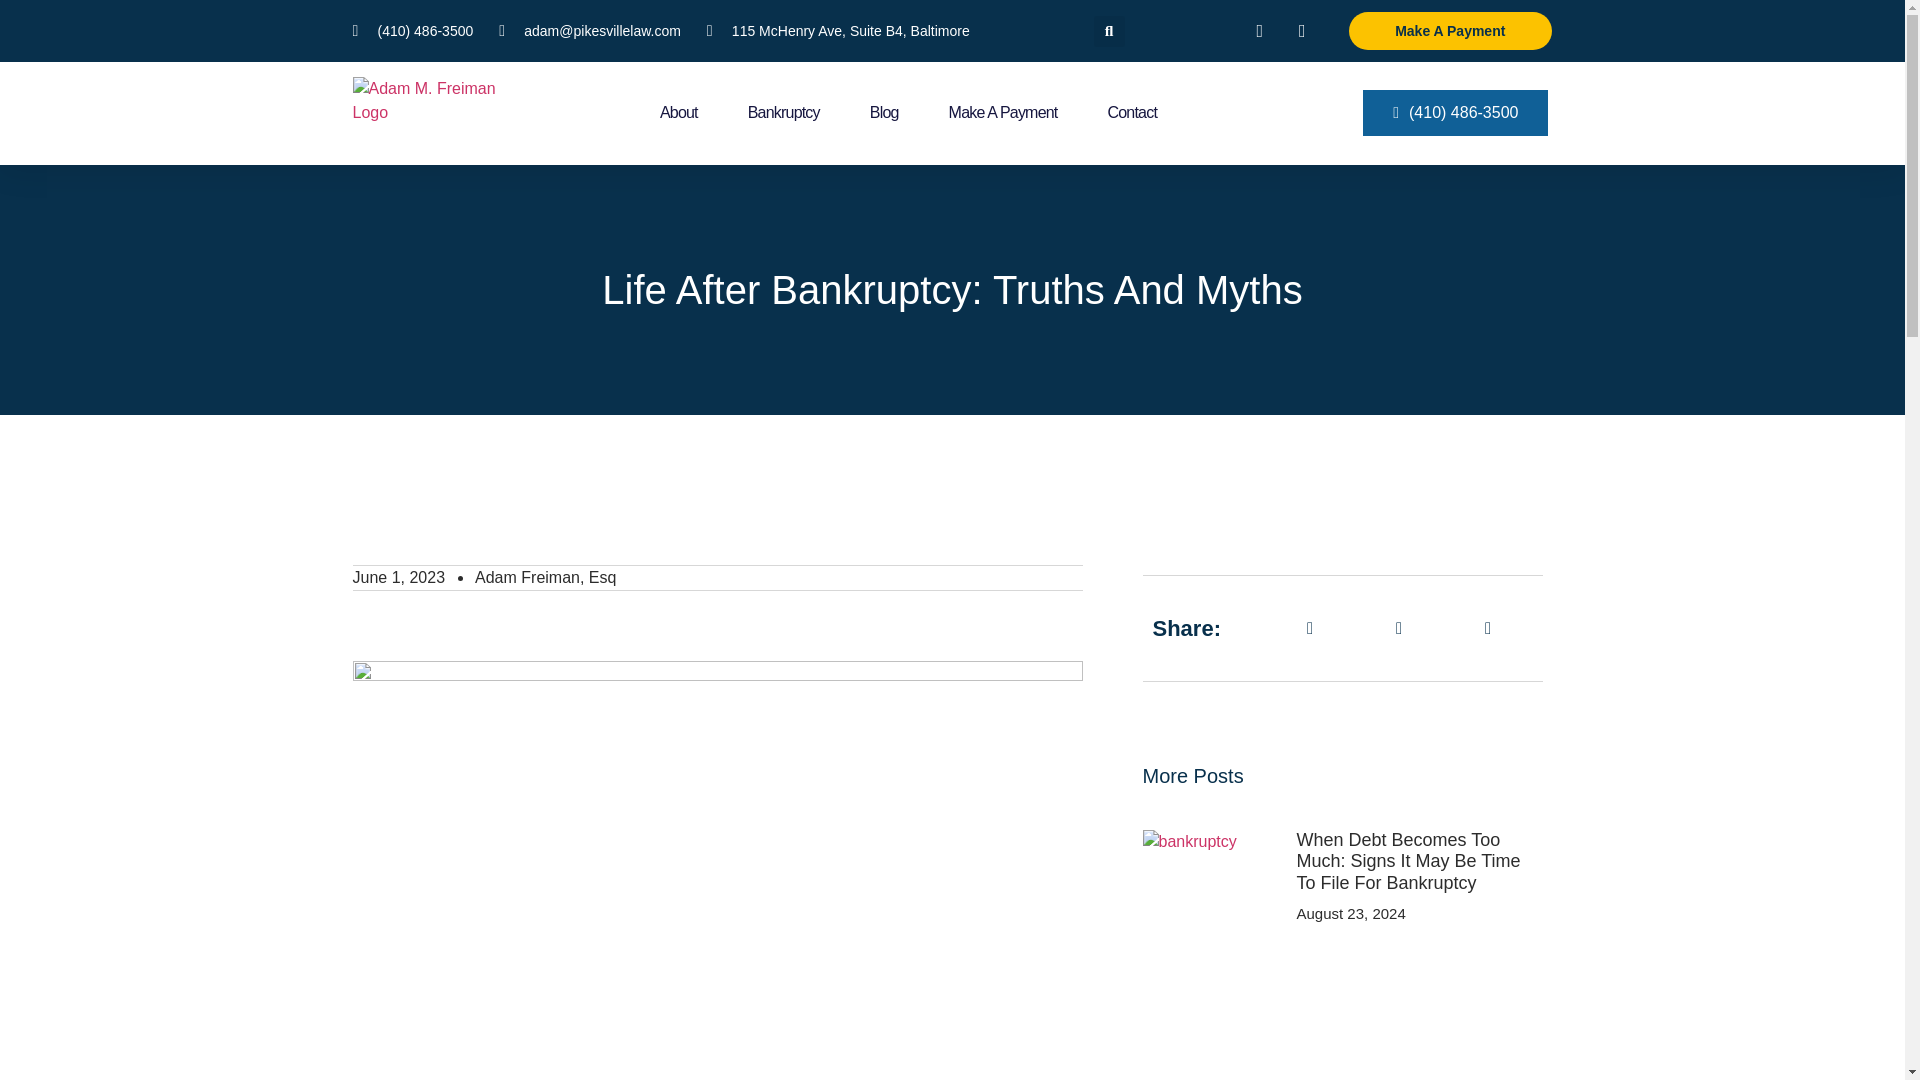  I want to click on Make A Payment, so click(1002, 112).